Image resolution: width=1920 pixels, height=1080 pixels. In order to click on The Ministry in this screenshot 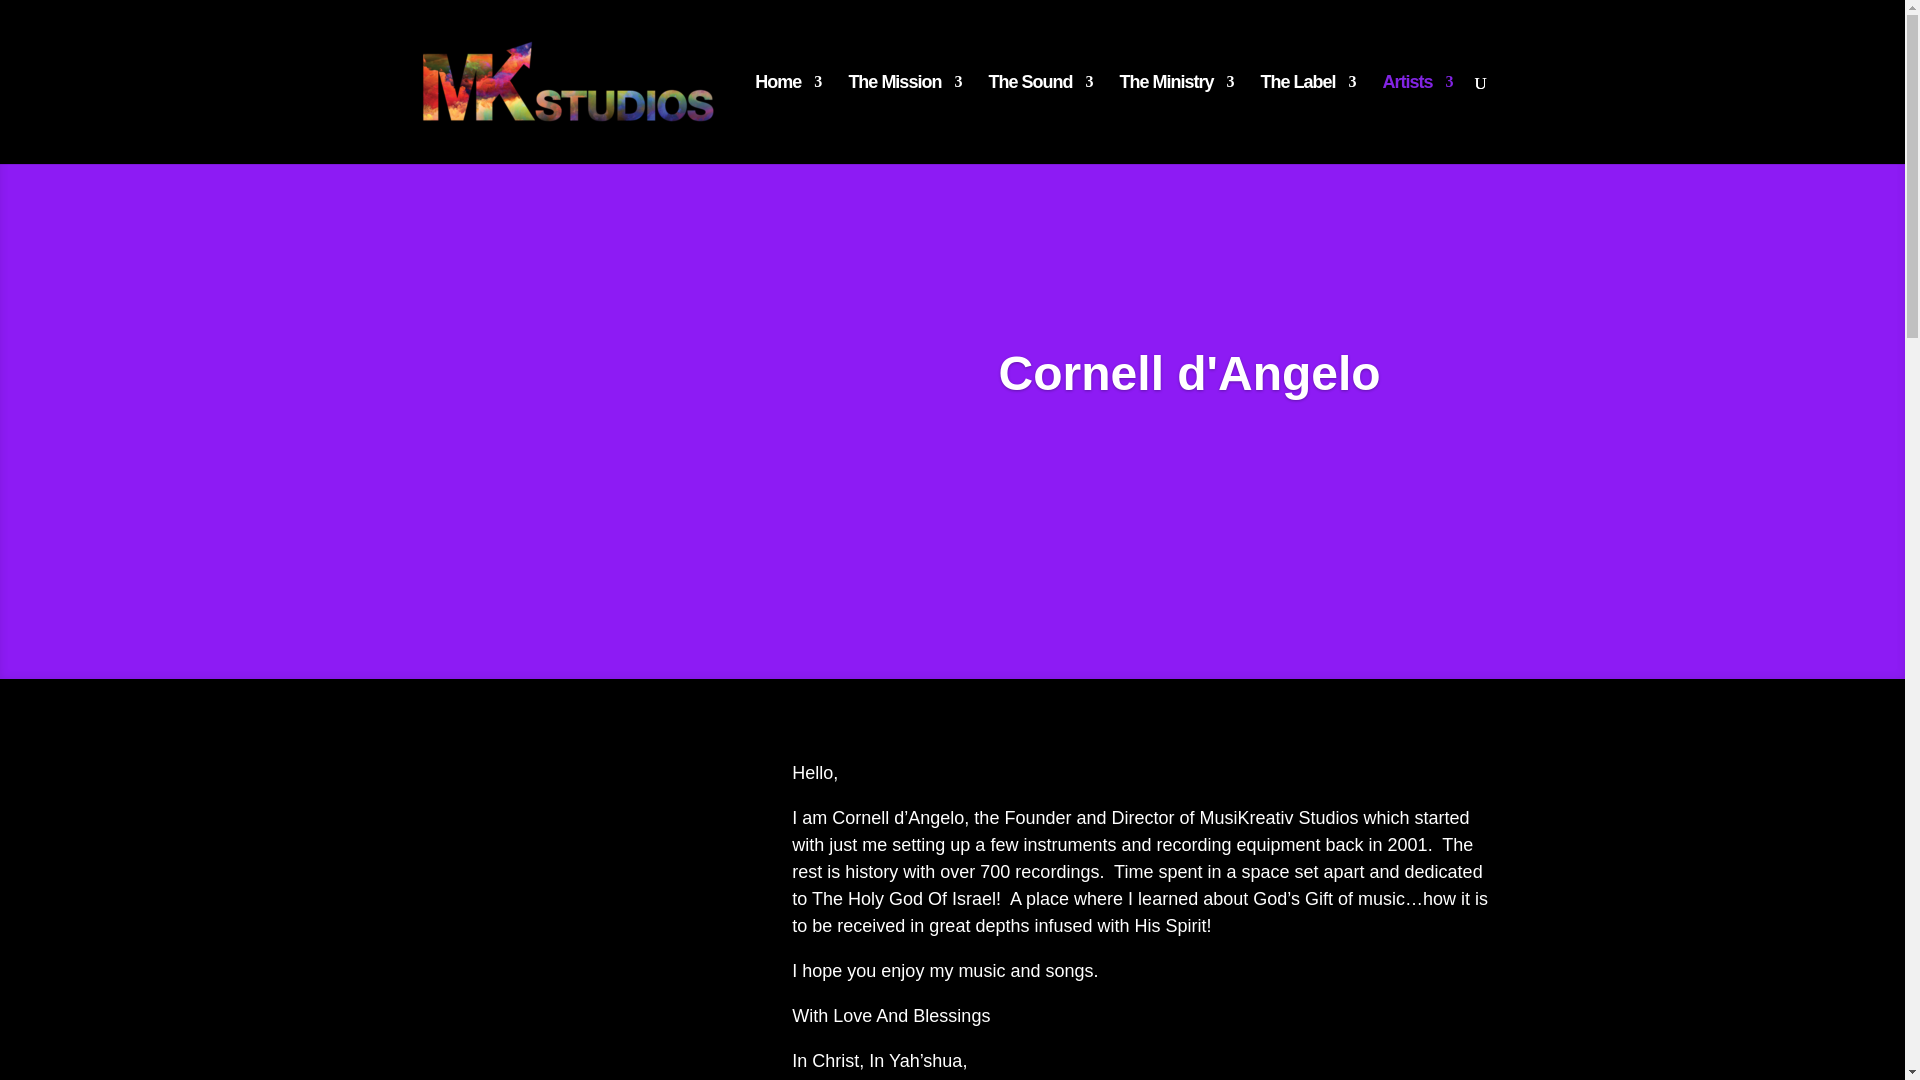, I will do `click(1176, 119)`.